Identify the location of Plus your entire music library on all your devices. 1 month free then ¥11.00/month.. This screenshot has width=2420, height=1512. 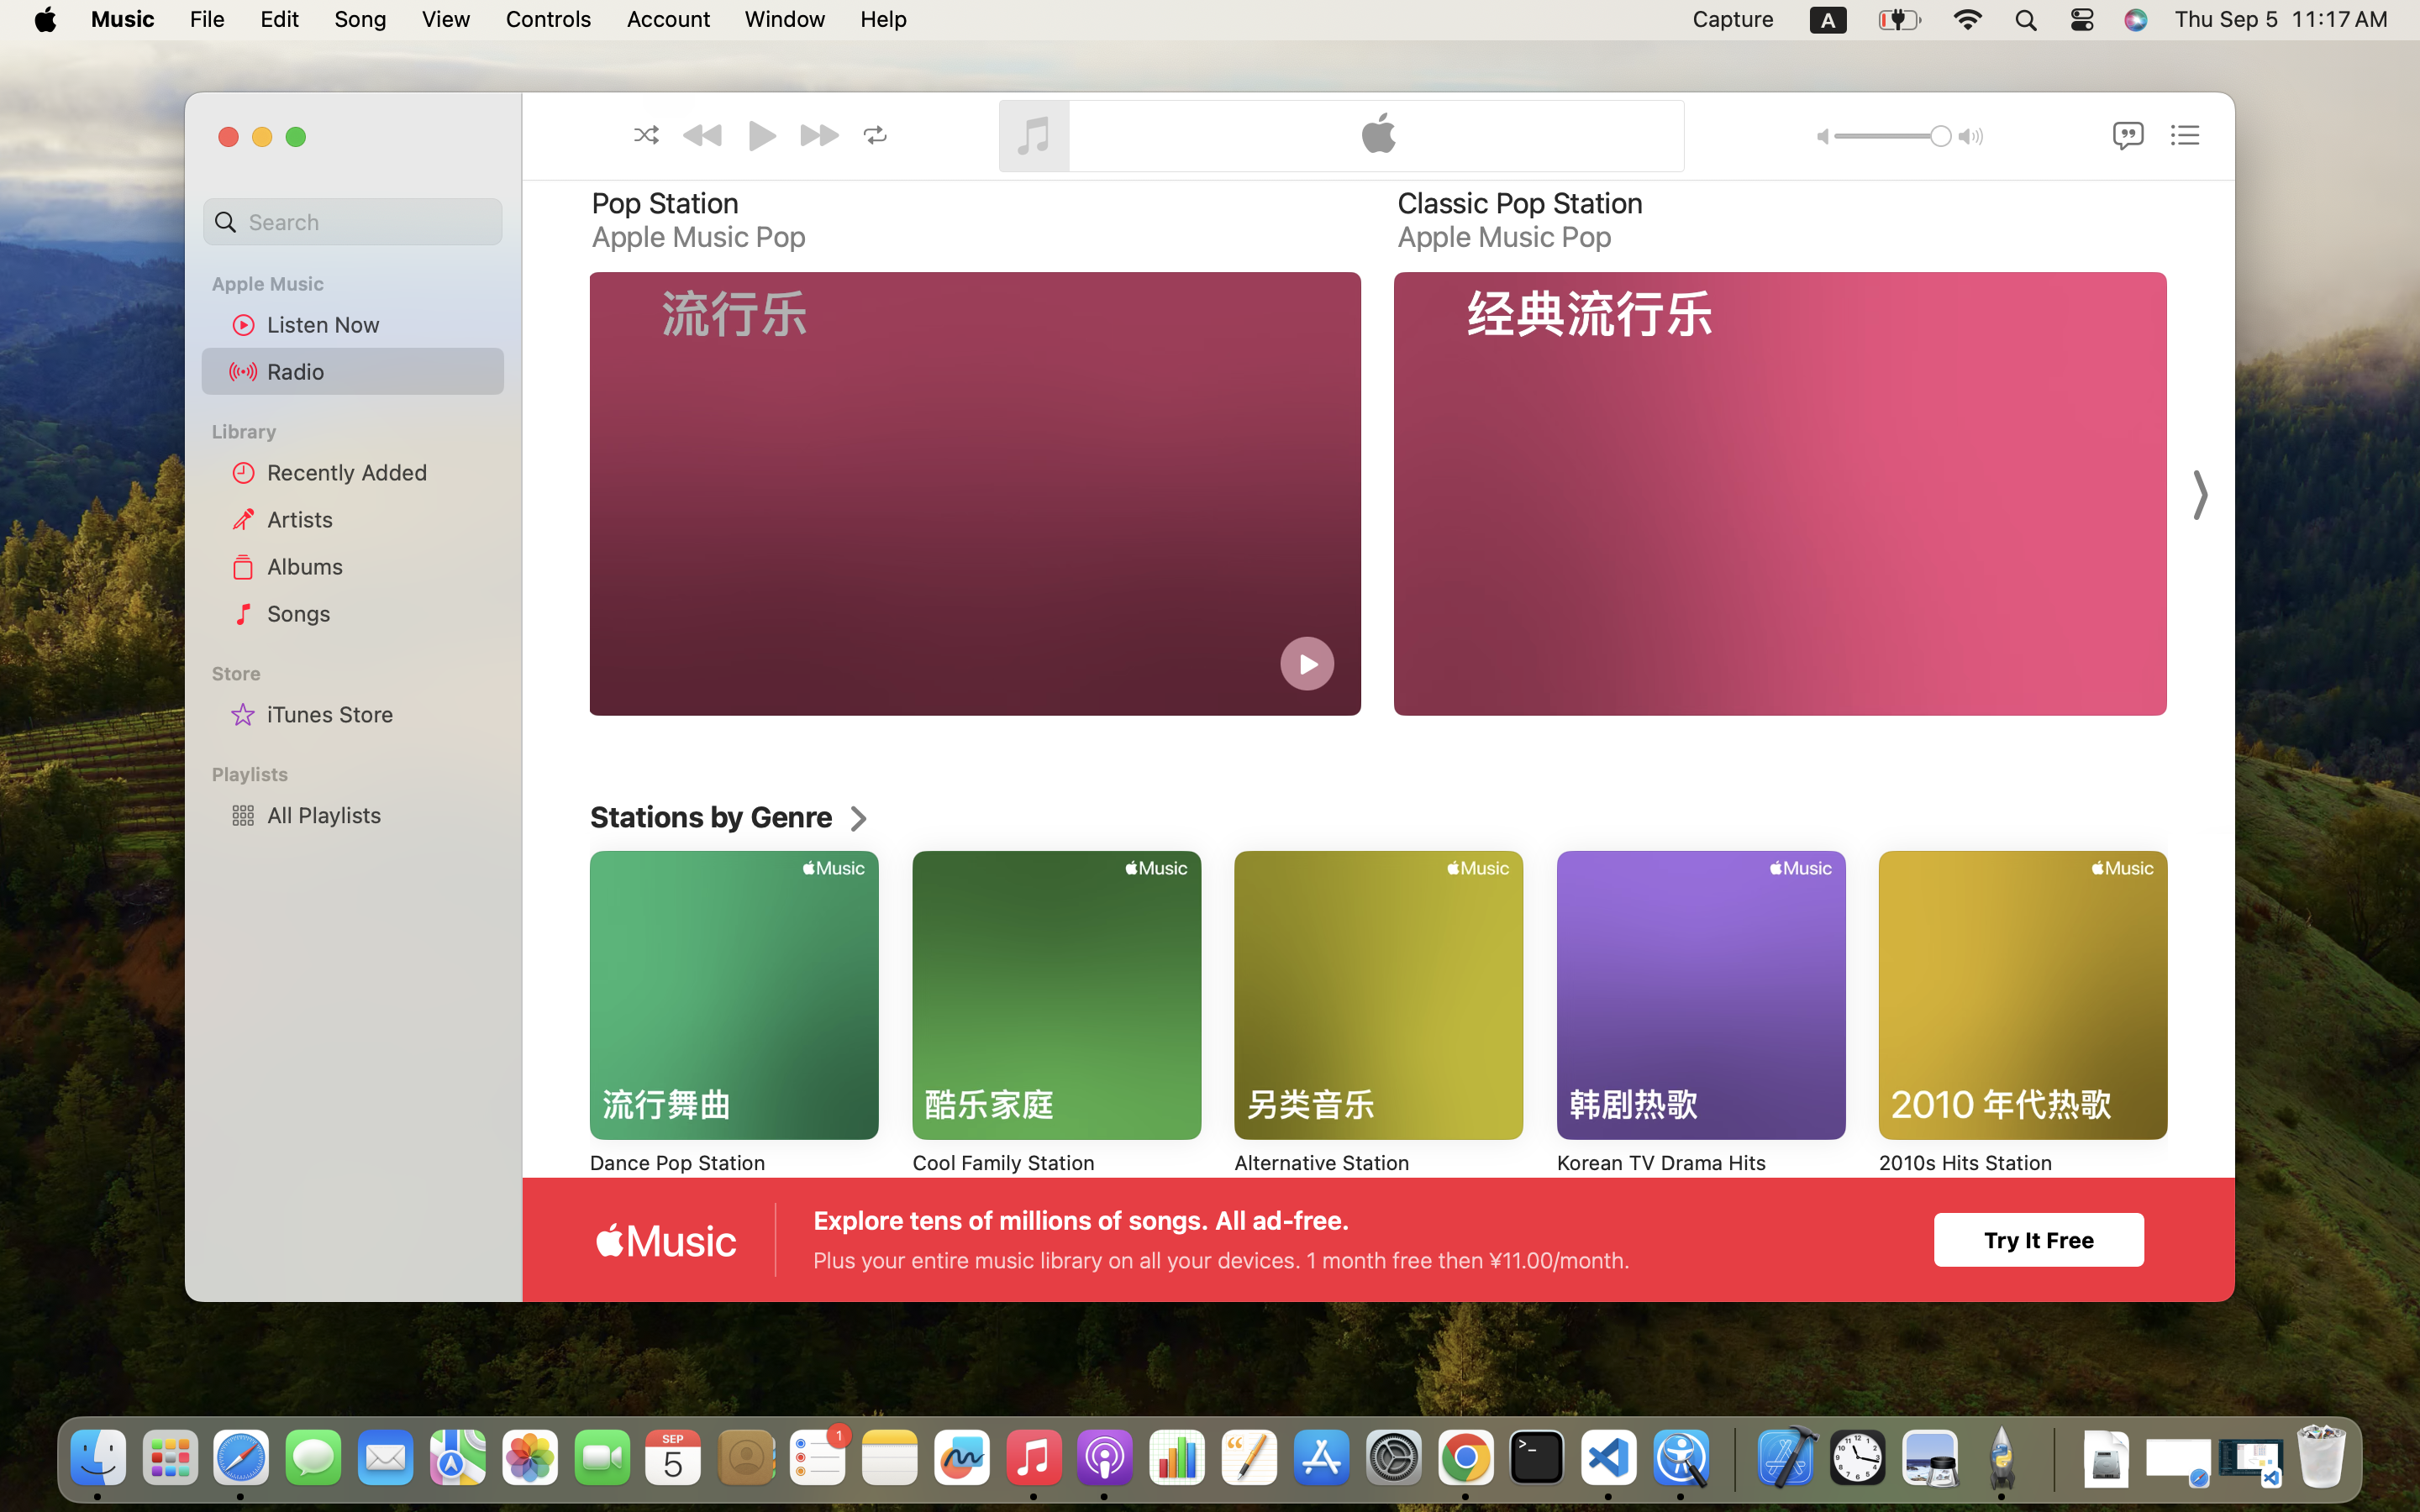
(1222, 1260).